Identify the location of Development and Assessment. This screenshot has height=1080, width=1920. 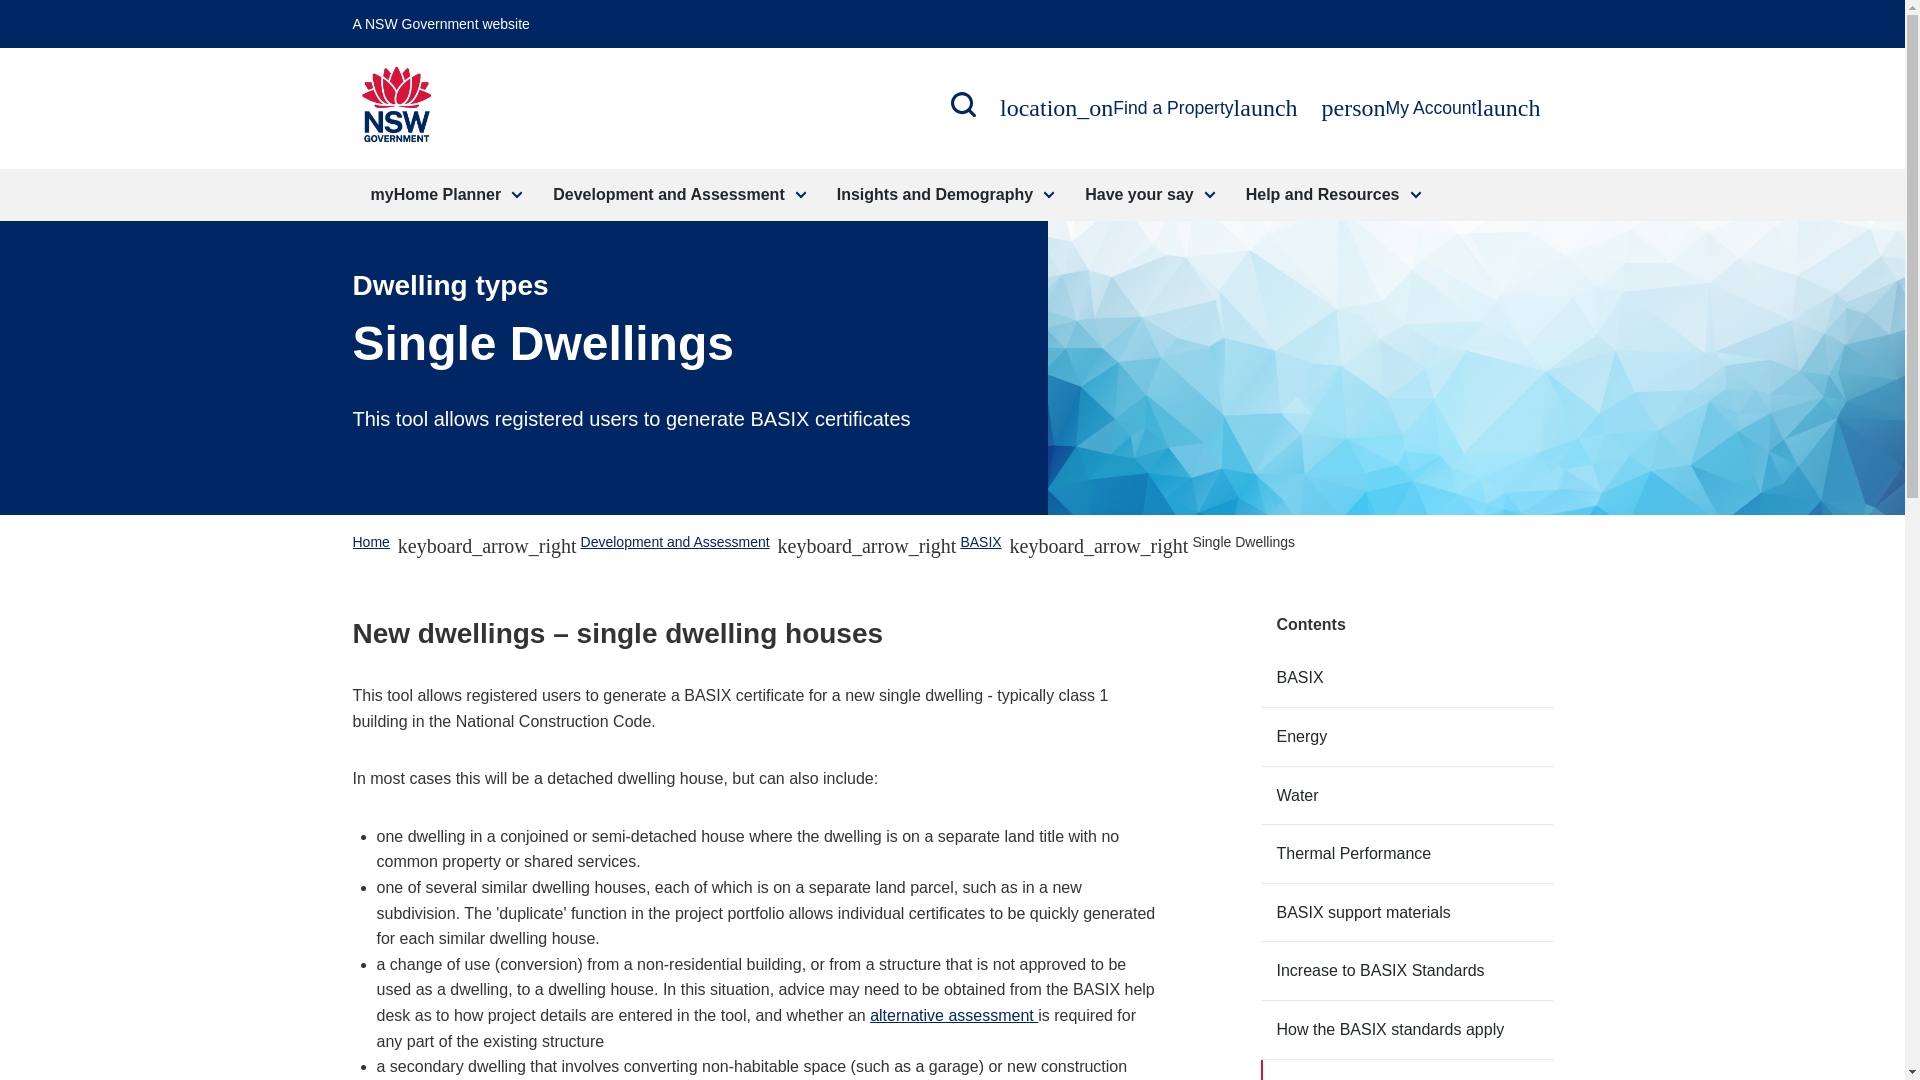
(943, 194).